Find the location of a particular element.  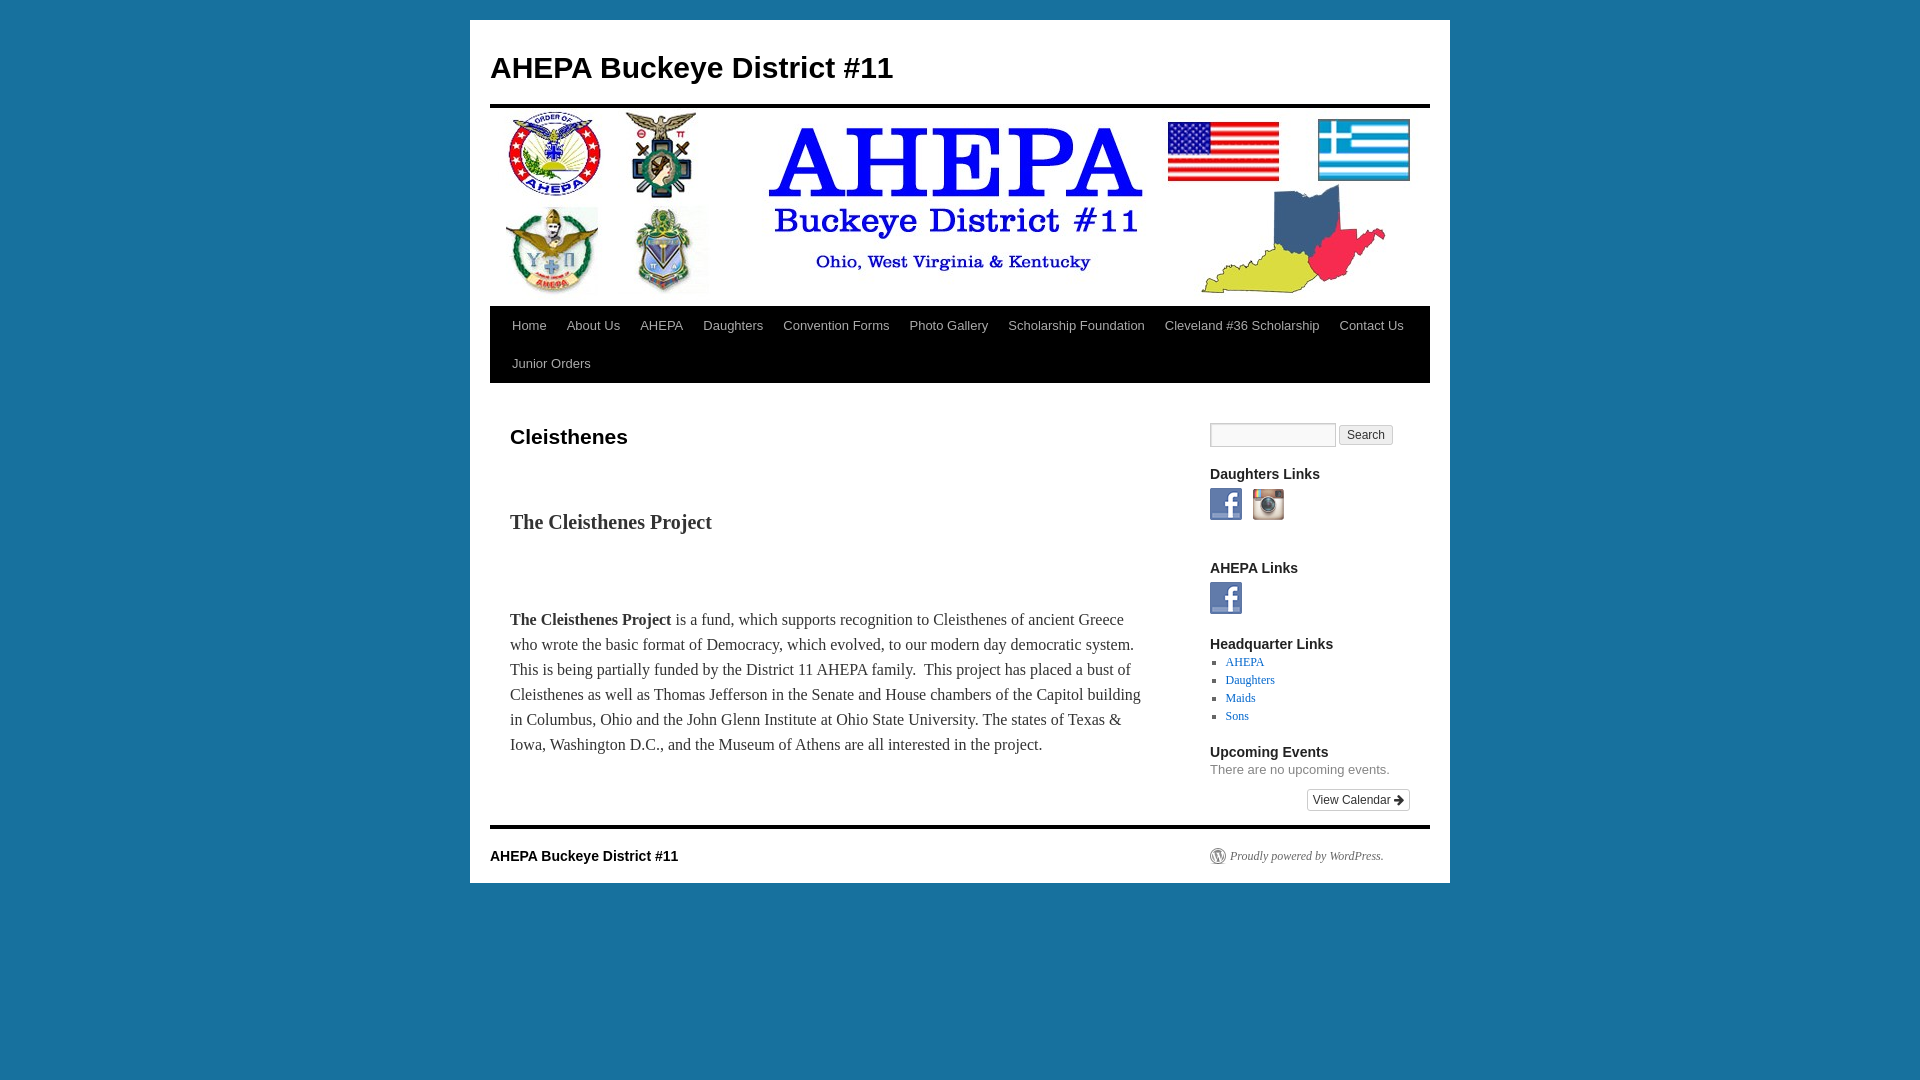

Home is located at coordinates (528, 325).